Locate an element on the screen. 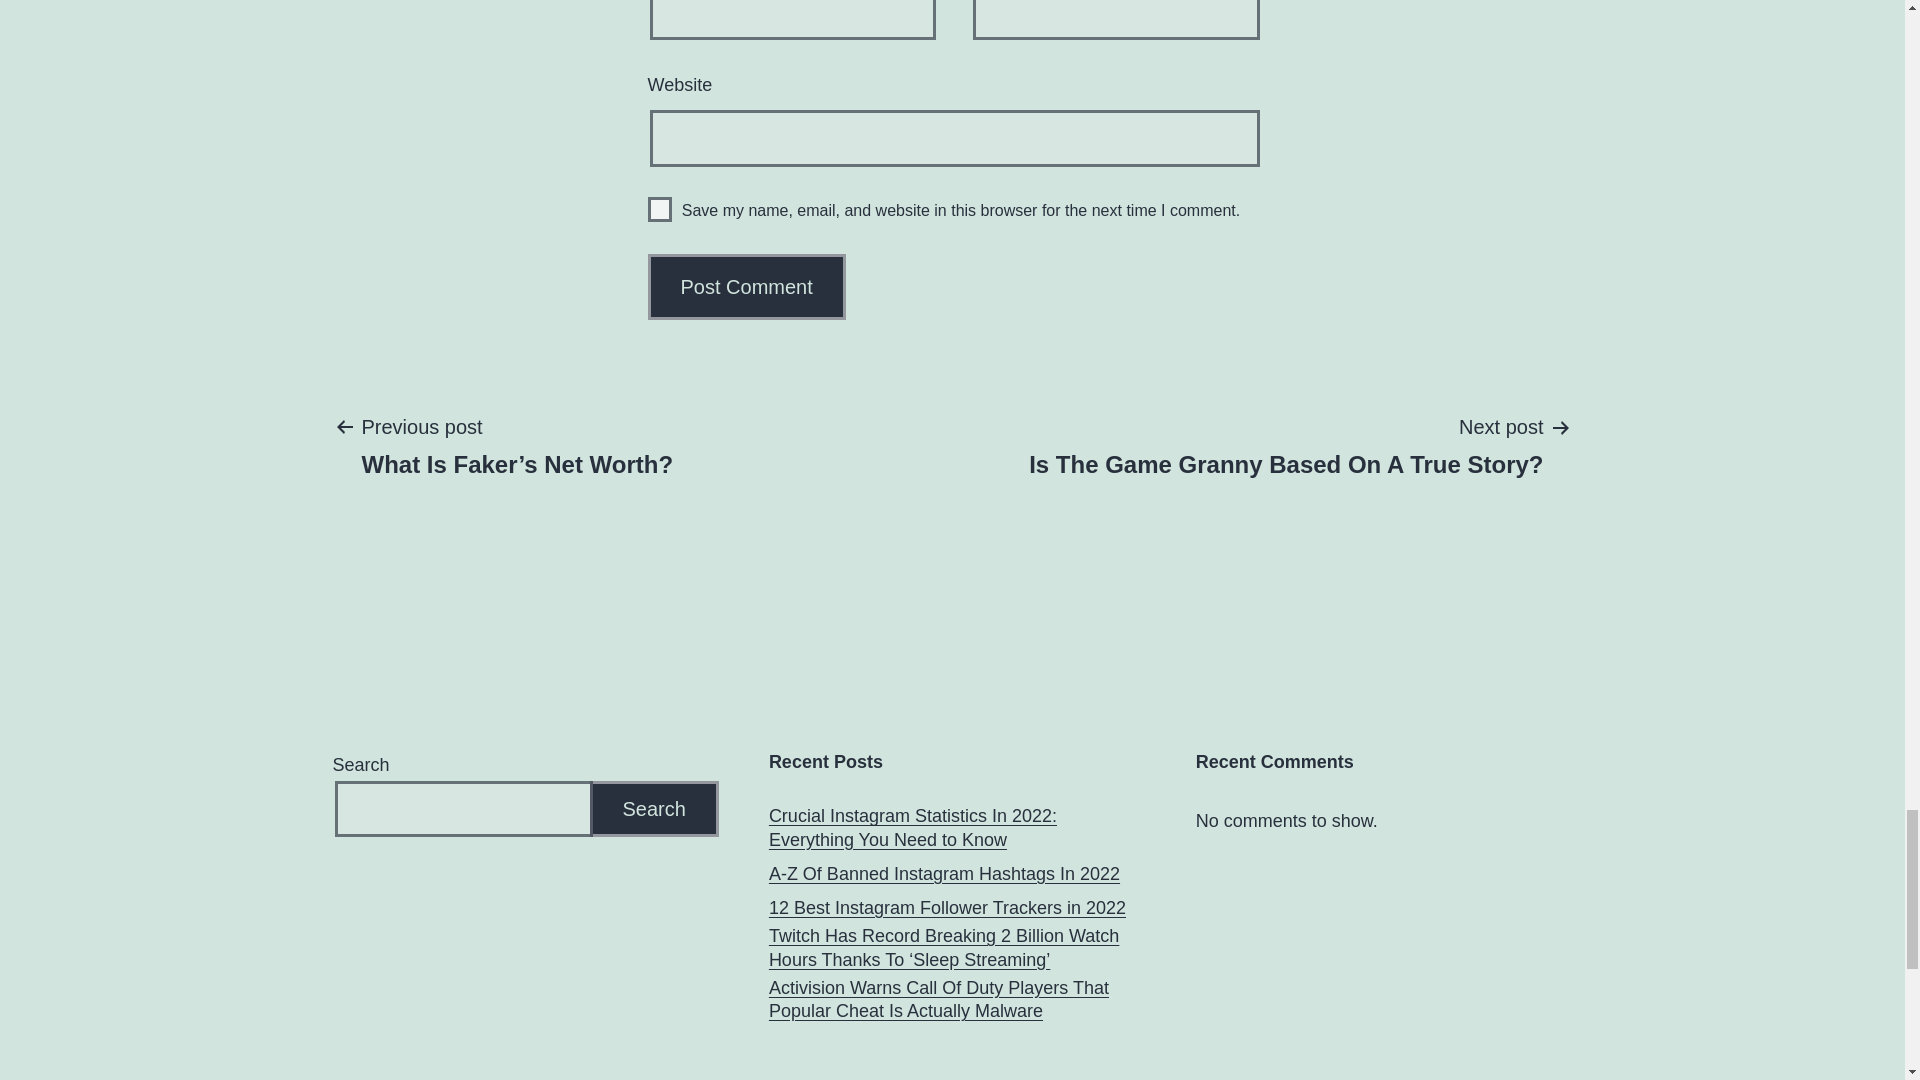  yes is located at coordinates (944, 874).